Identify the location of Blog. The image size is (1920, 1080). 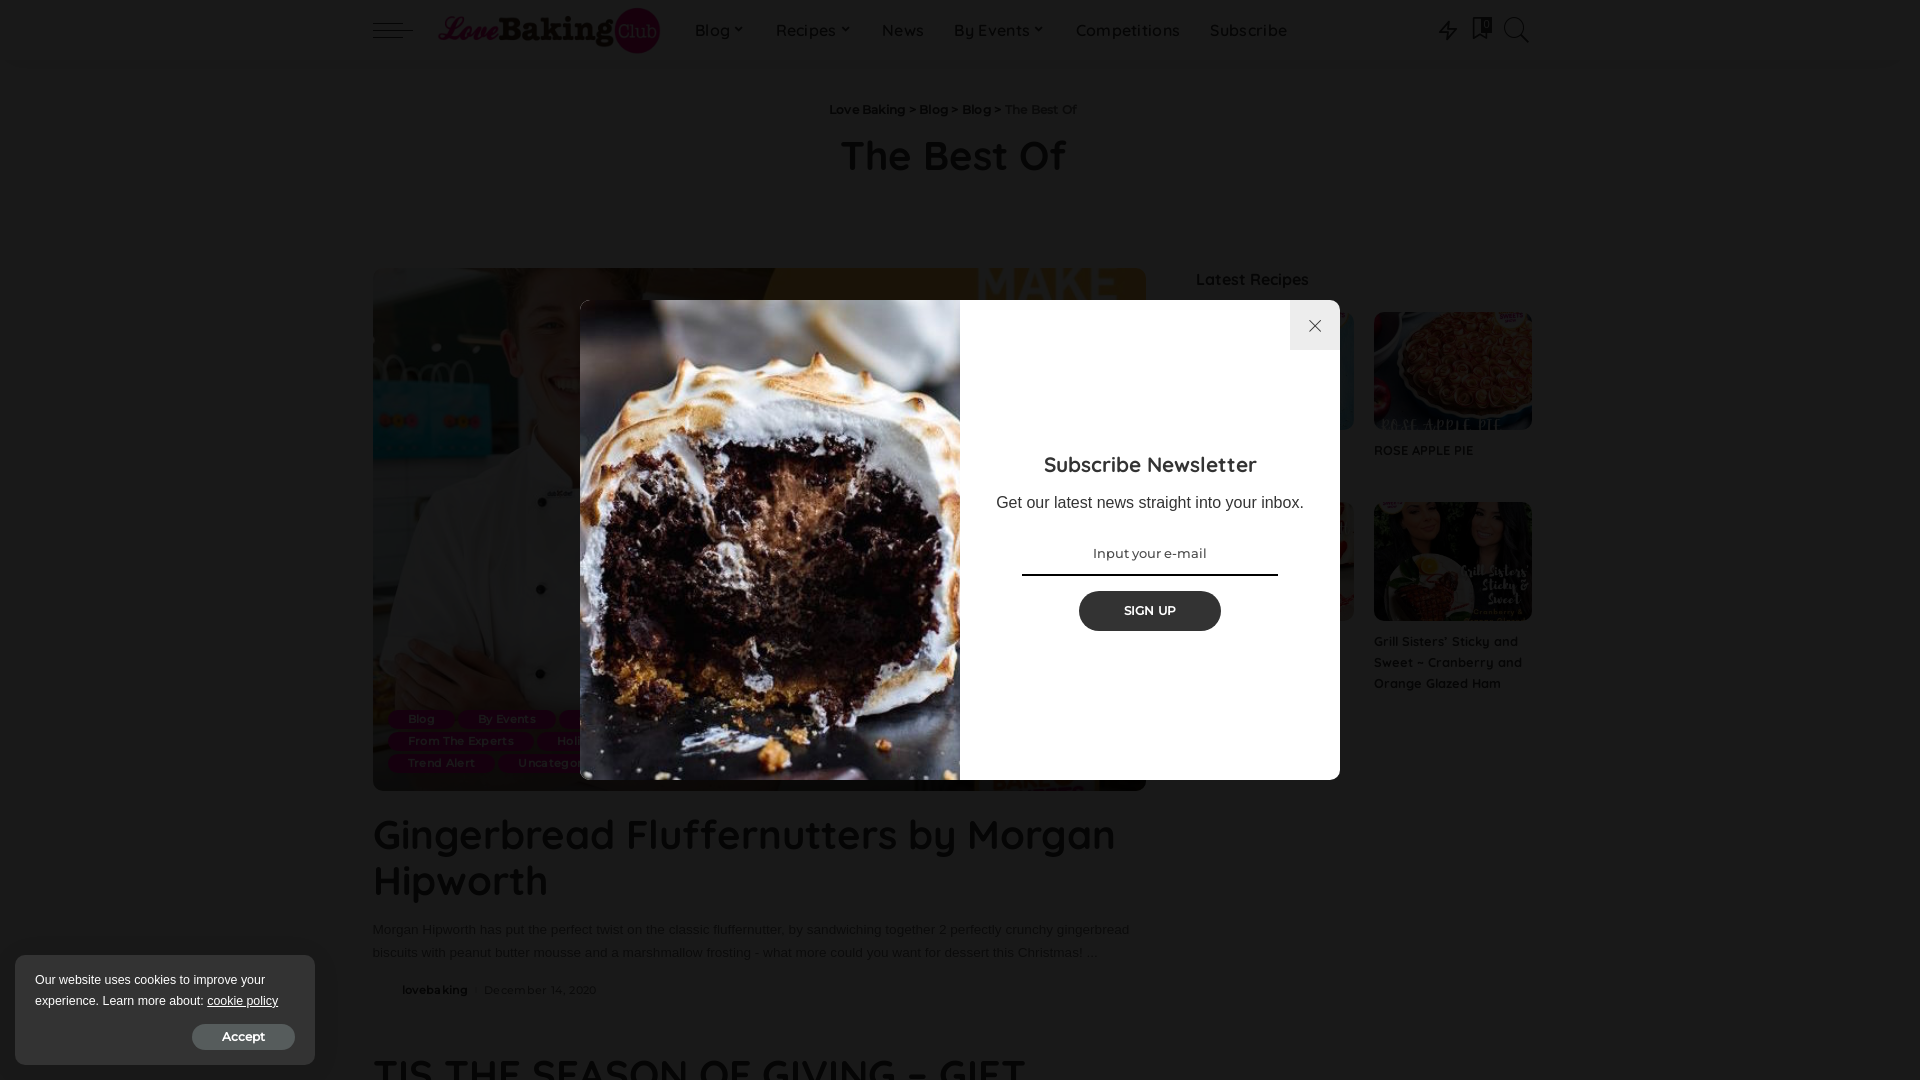
(422, 720).